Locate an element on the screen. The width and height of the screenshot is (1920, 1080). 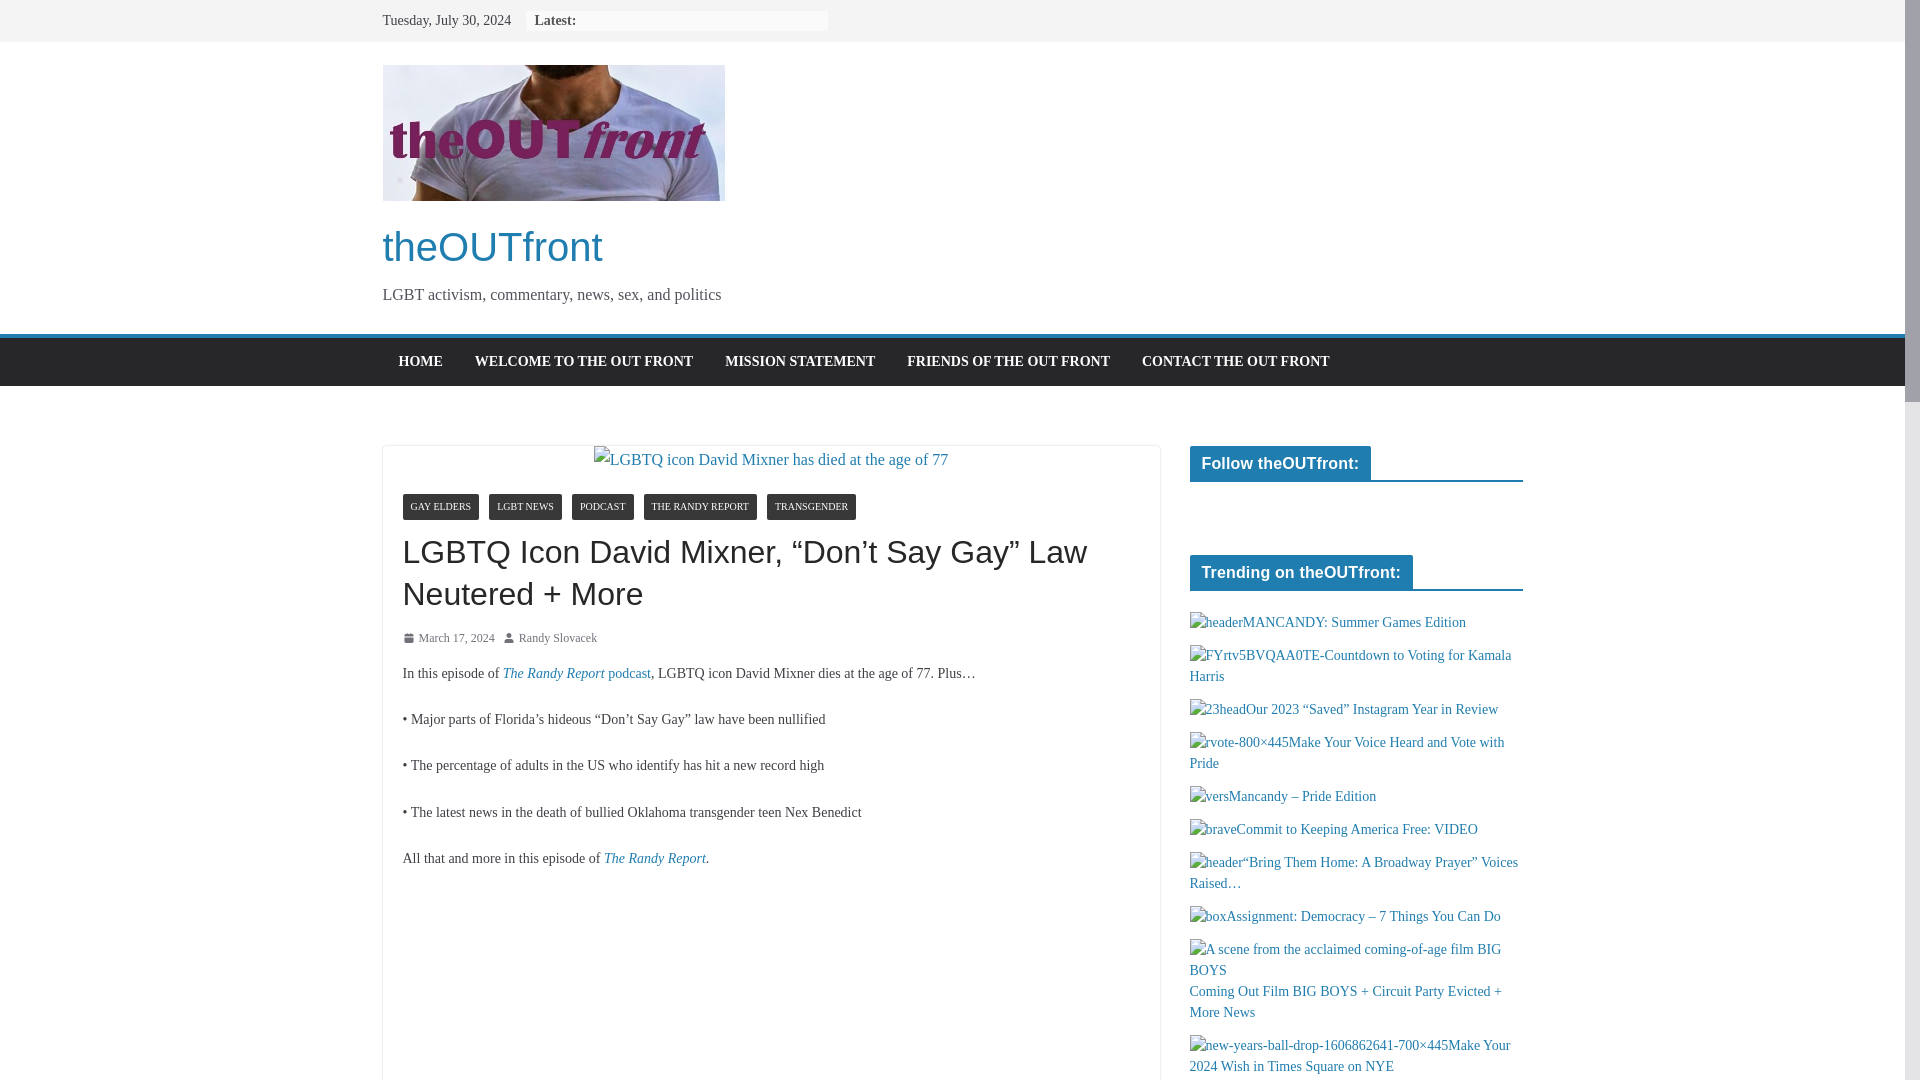
7:17 pm is located at coordinates (447, 638).